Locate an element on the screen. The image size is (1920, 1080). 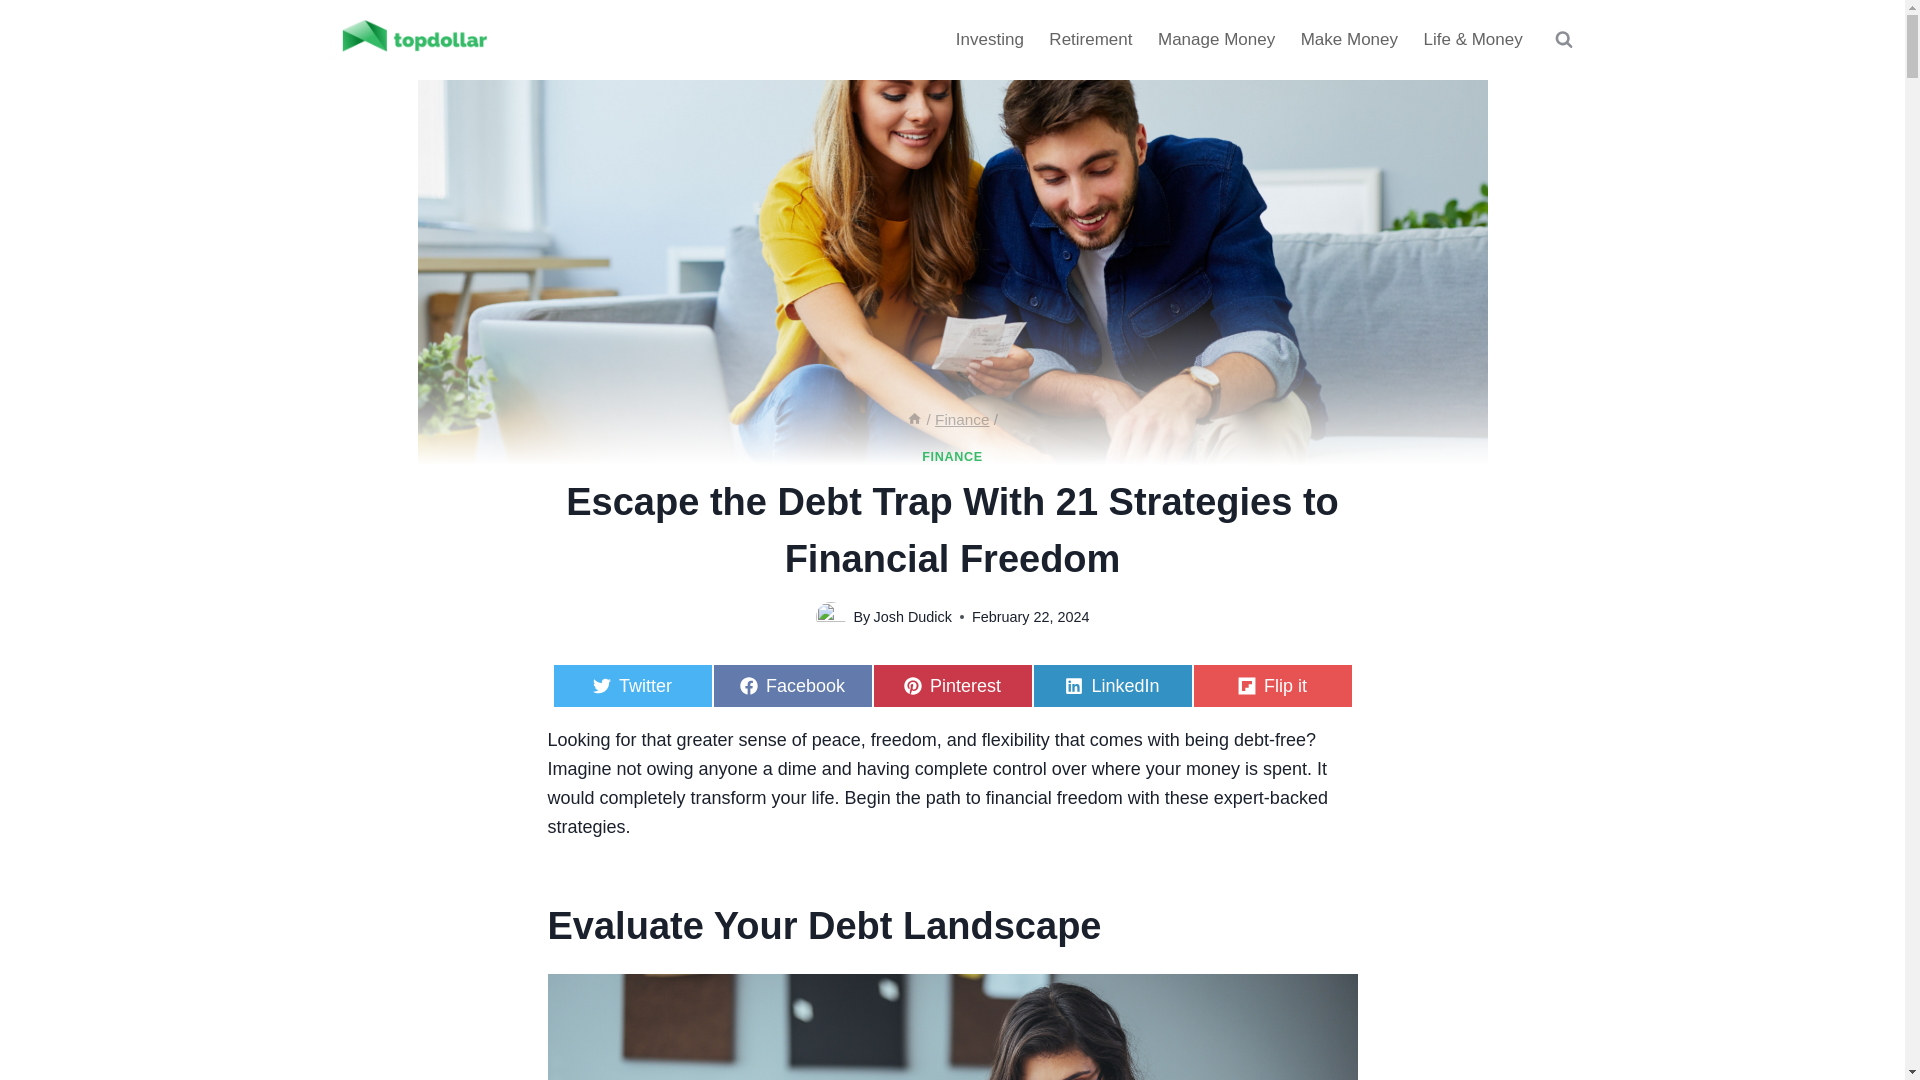
Home is located at coordinates (1091, 40).